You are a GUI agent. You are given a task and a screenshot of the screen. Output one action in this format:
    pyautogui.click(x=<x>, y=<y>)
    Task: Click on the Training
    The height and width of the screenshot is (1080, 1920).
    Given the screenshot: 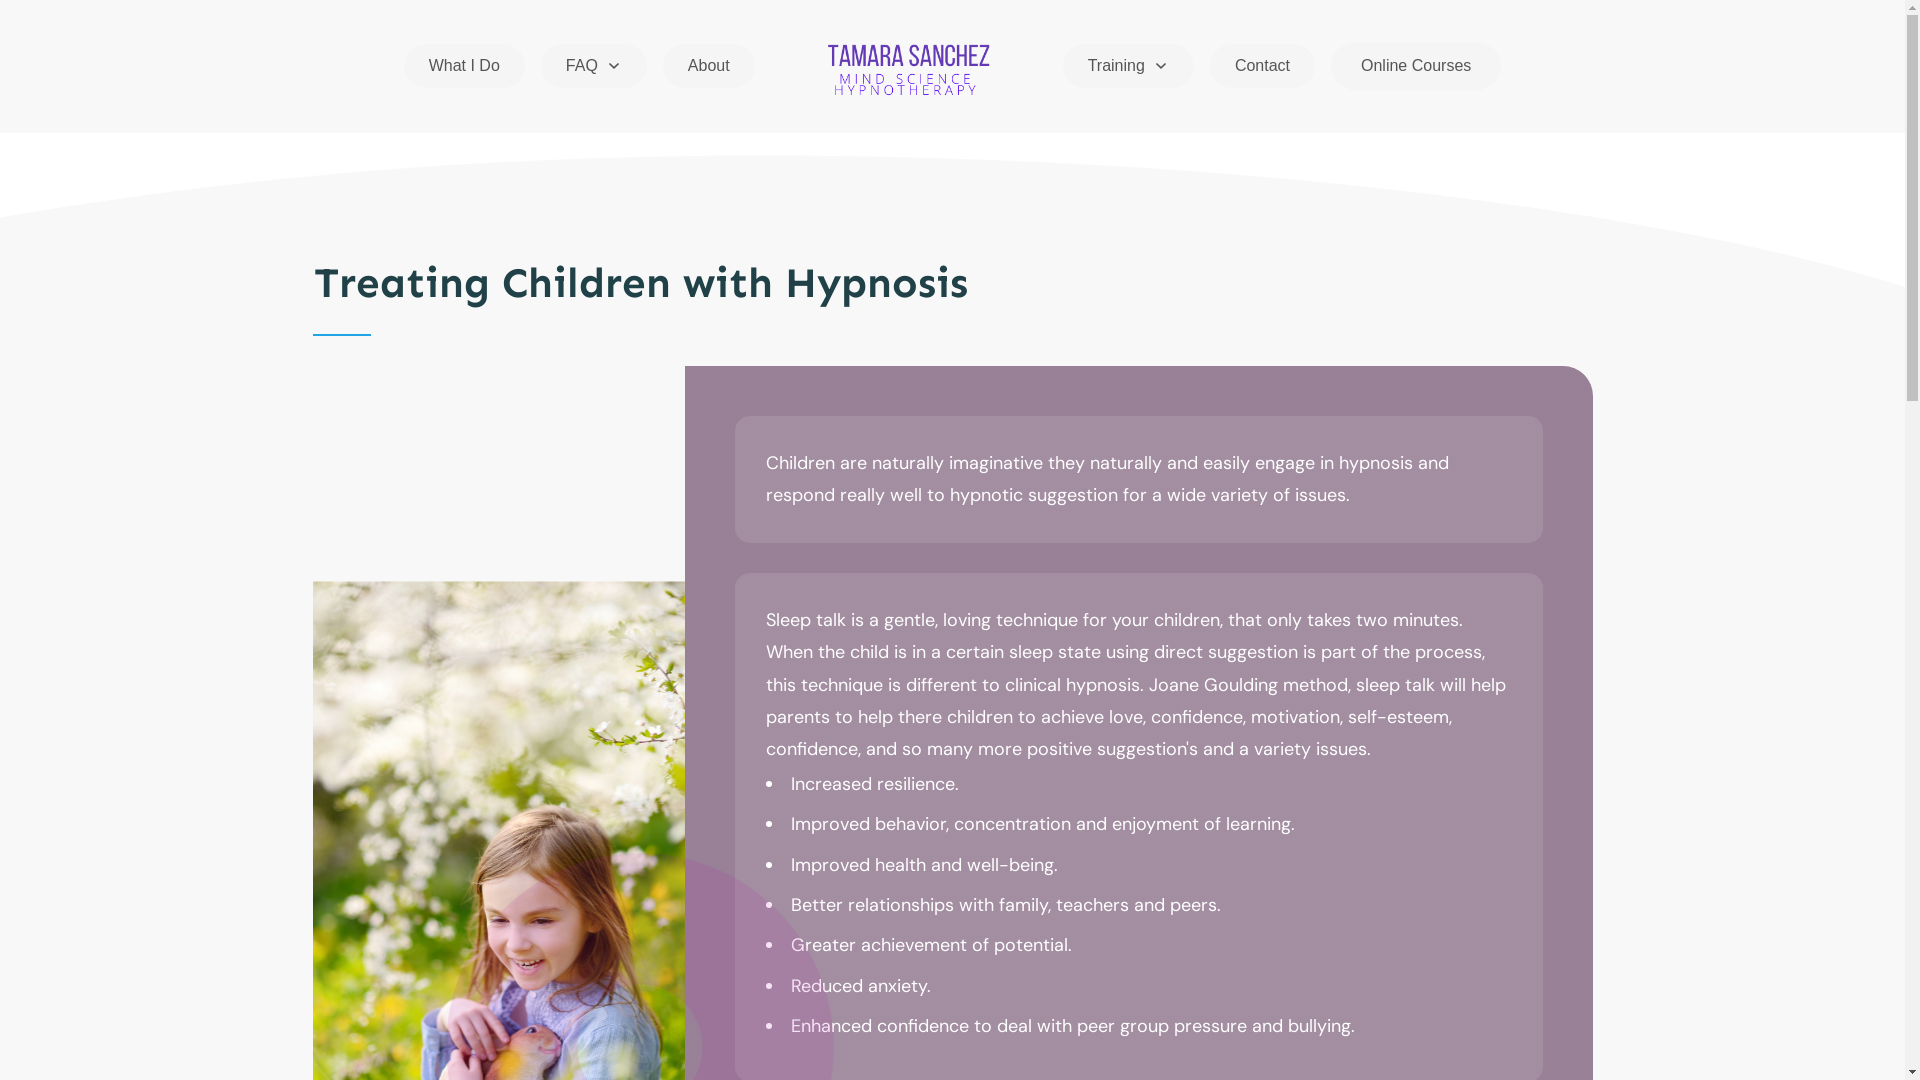 What is the action you would take?
    pyautogui.click(x=1128, y=66)
    